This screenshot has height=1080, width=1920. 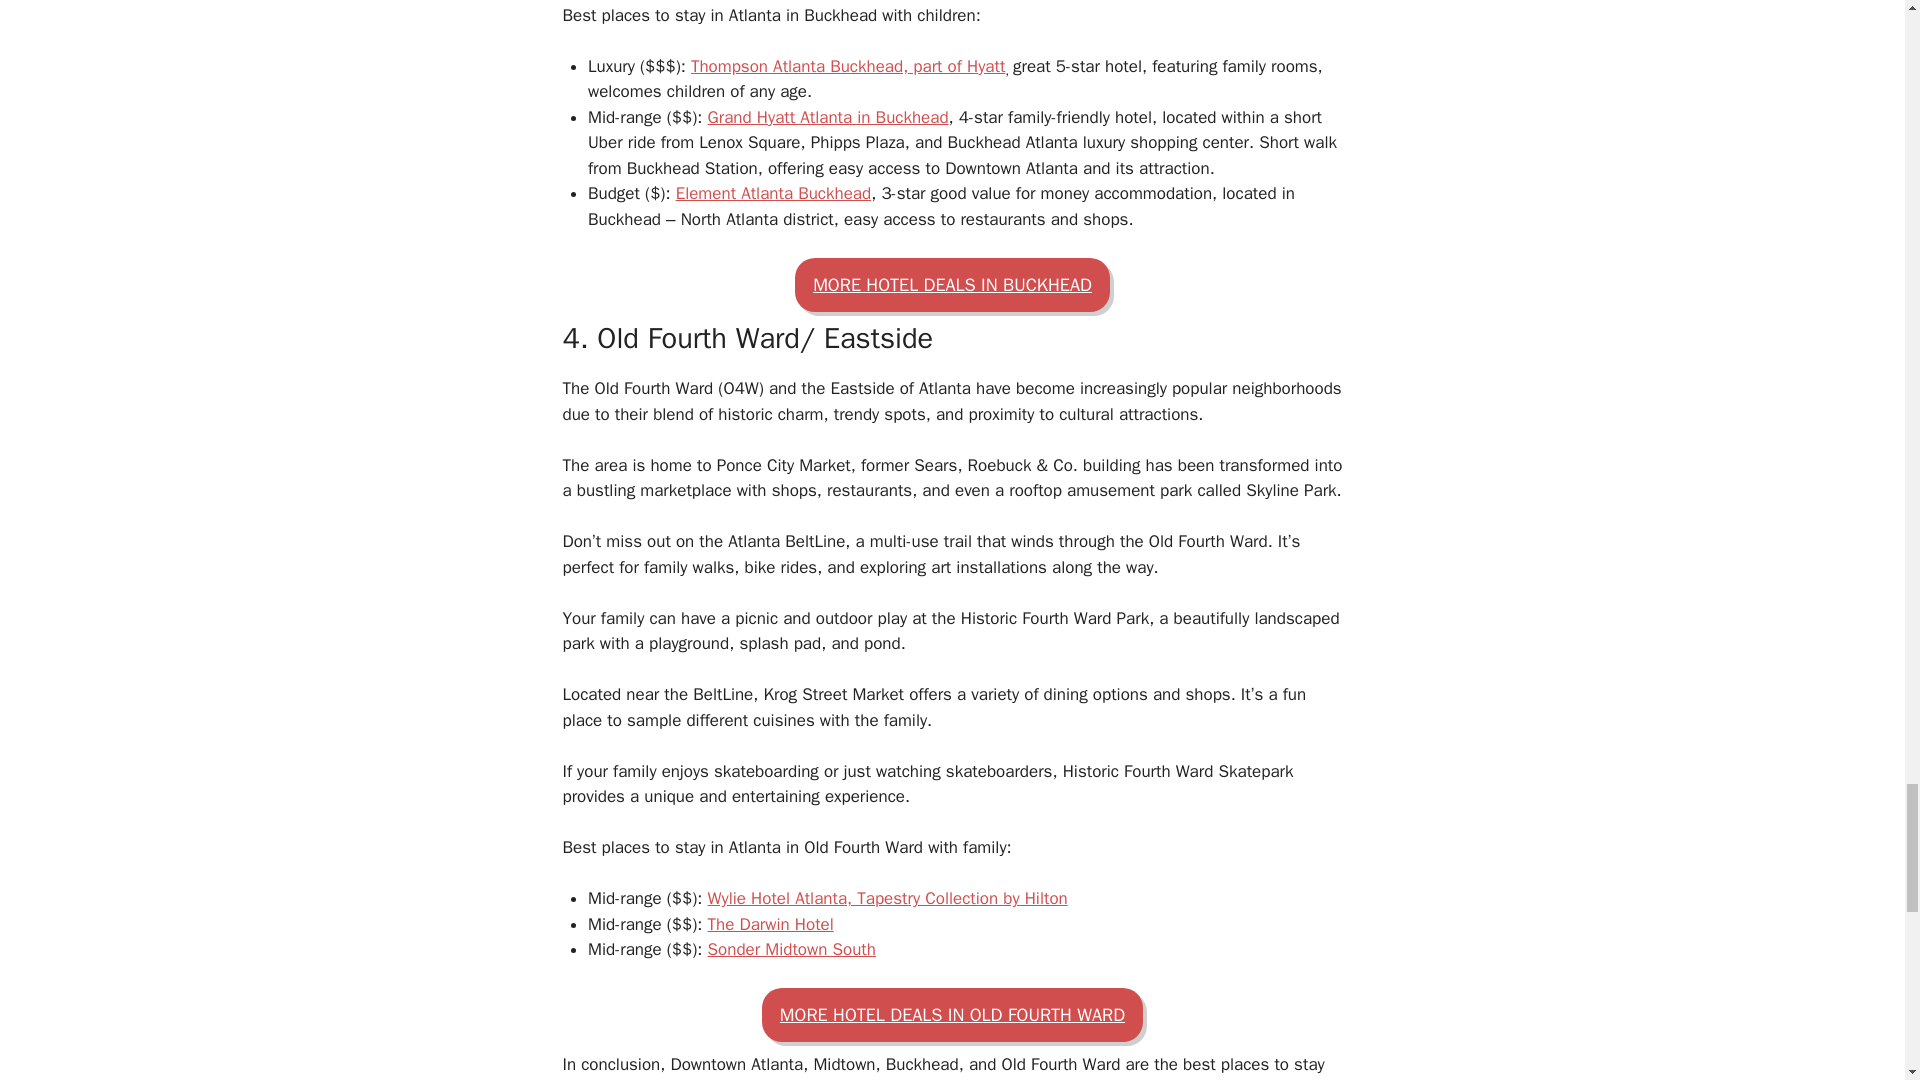 What do you see at coordinates (792, 949) in the screenshot?
I see `Sonder Midtown South` at bounding box center [792, 949].